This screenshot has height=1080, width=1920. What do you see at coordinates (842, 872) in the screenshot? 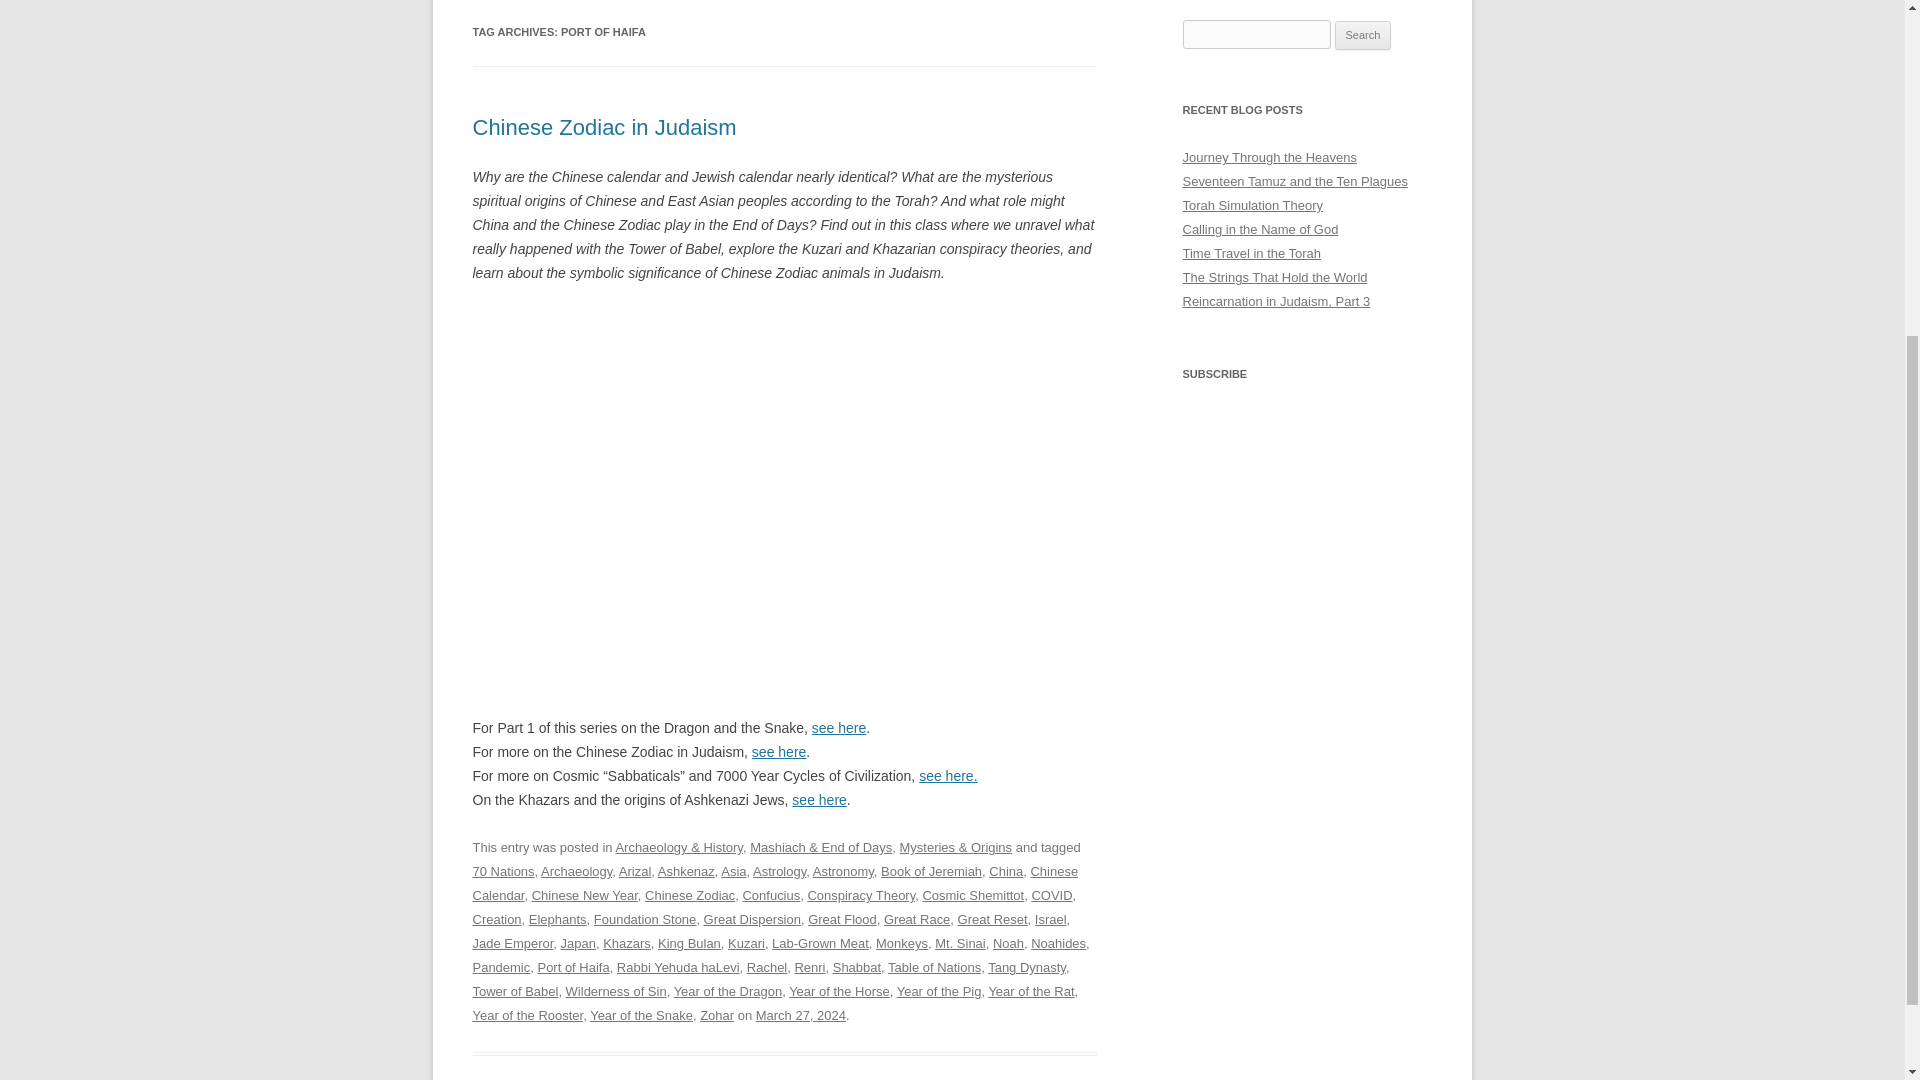
I see `Astronomy` at bounding box center [842, 872].